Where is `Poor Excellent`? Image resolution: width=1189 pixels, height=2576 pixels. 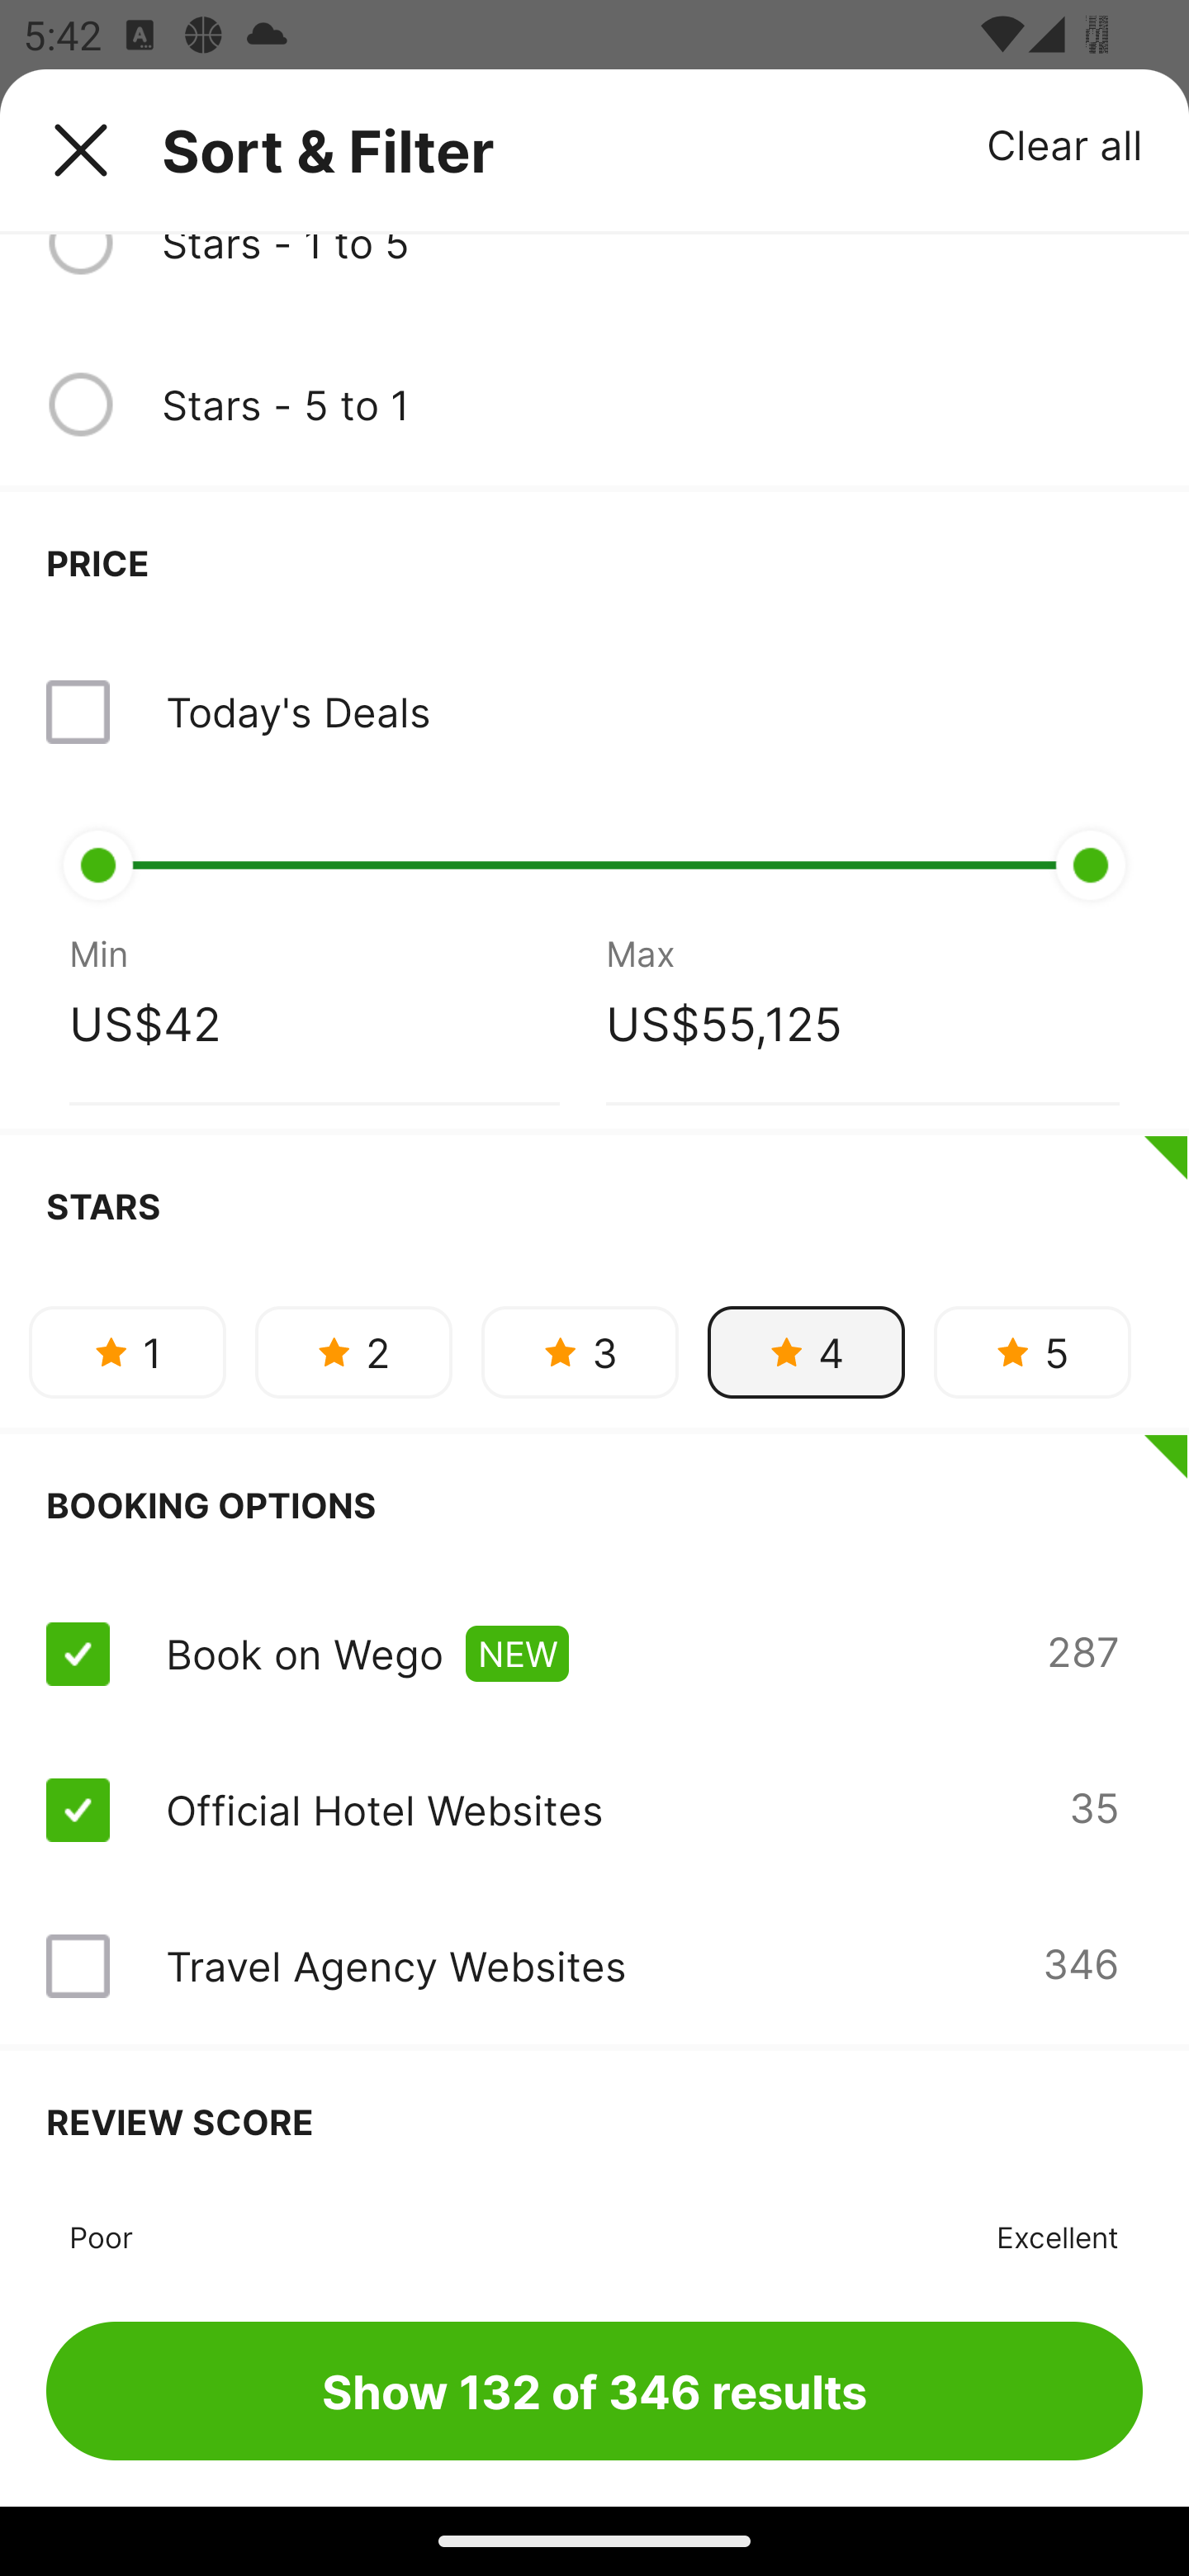 Poor Excellent is located at coordinates (594, 2233).